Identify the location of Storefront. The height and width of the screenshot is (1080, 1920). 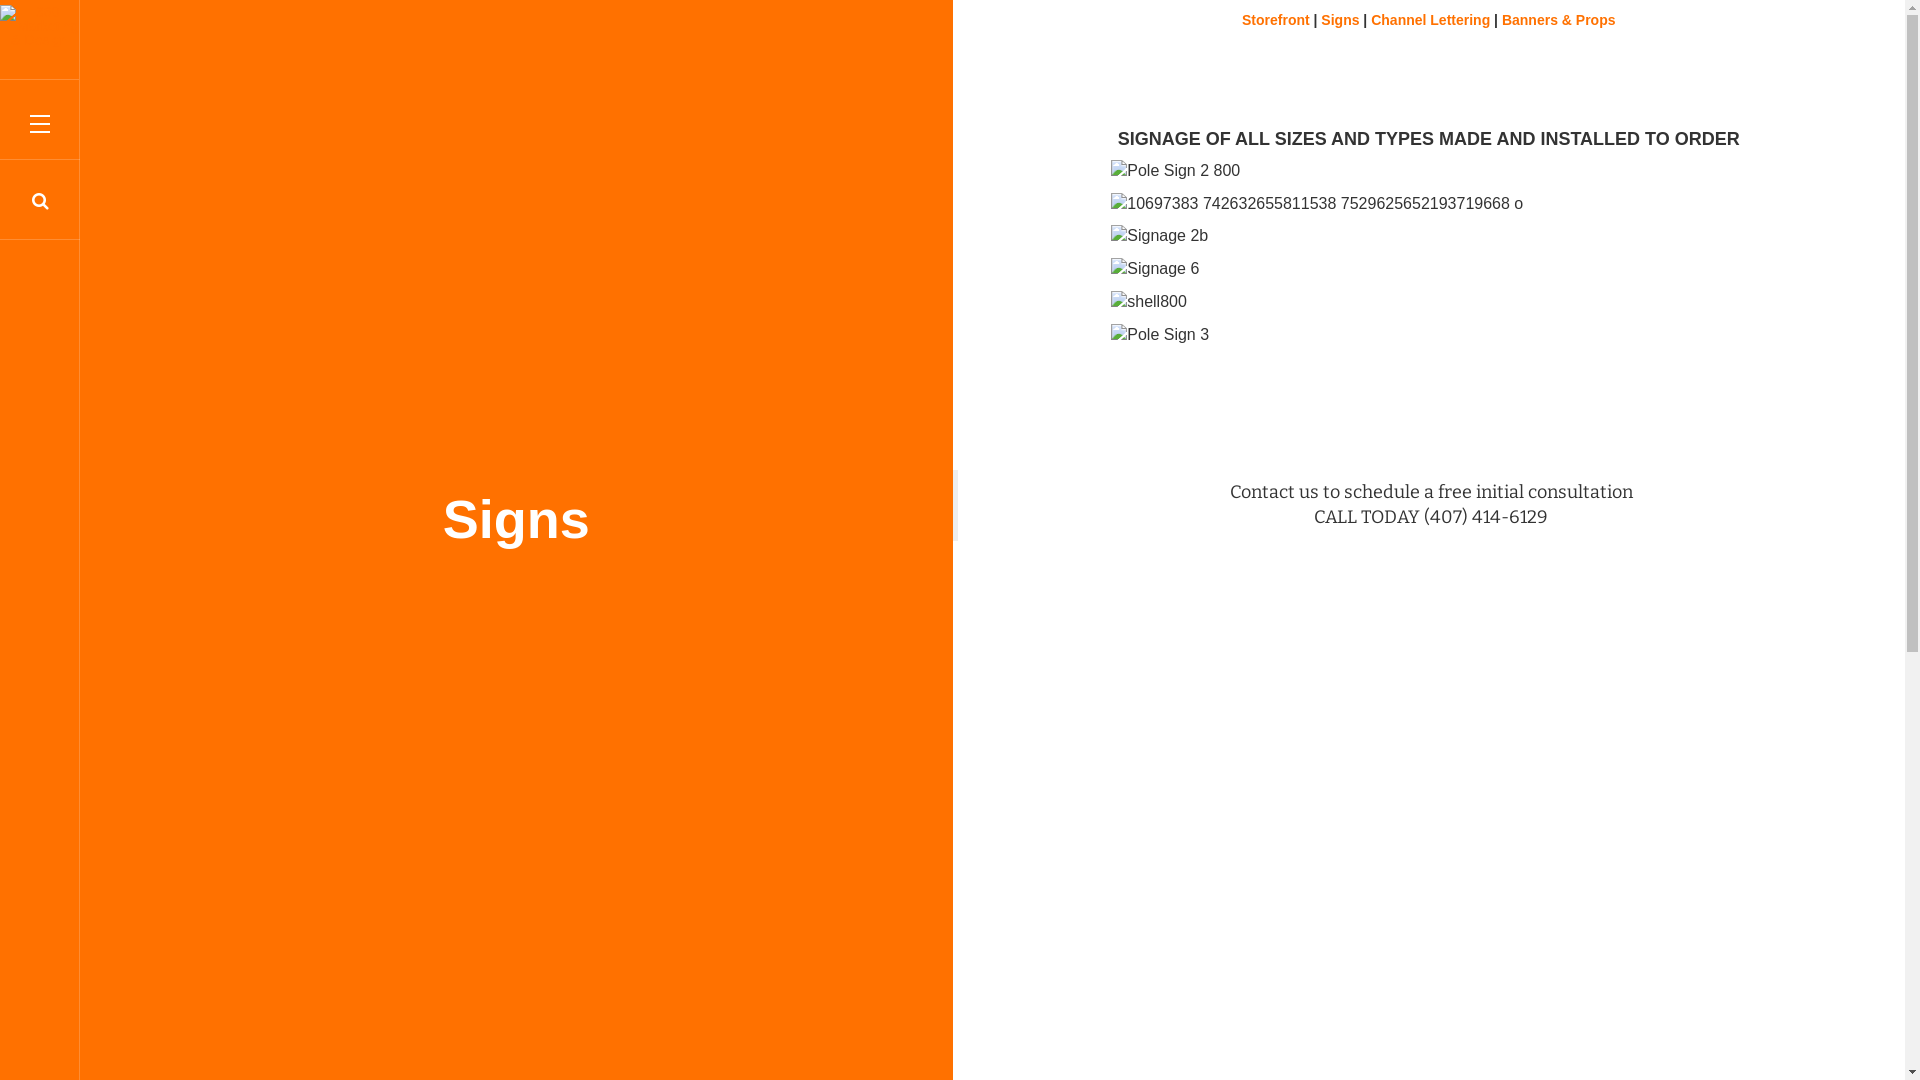
(1276, 20).